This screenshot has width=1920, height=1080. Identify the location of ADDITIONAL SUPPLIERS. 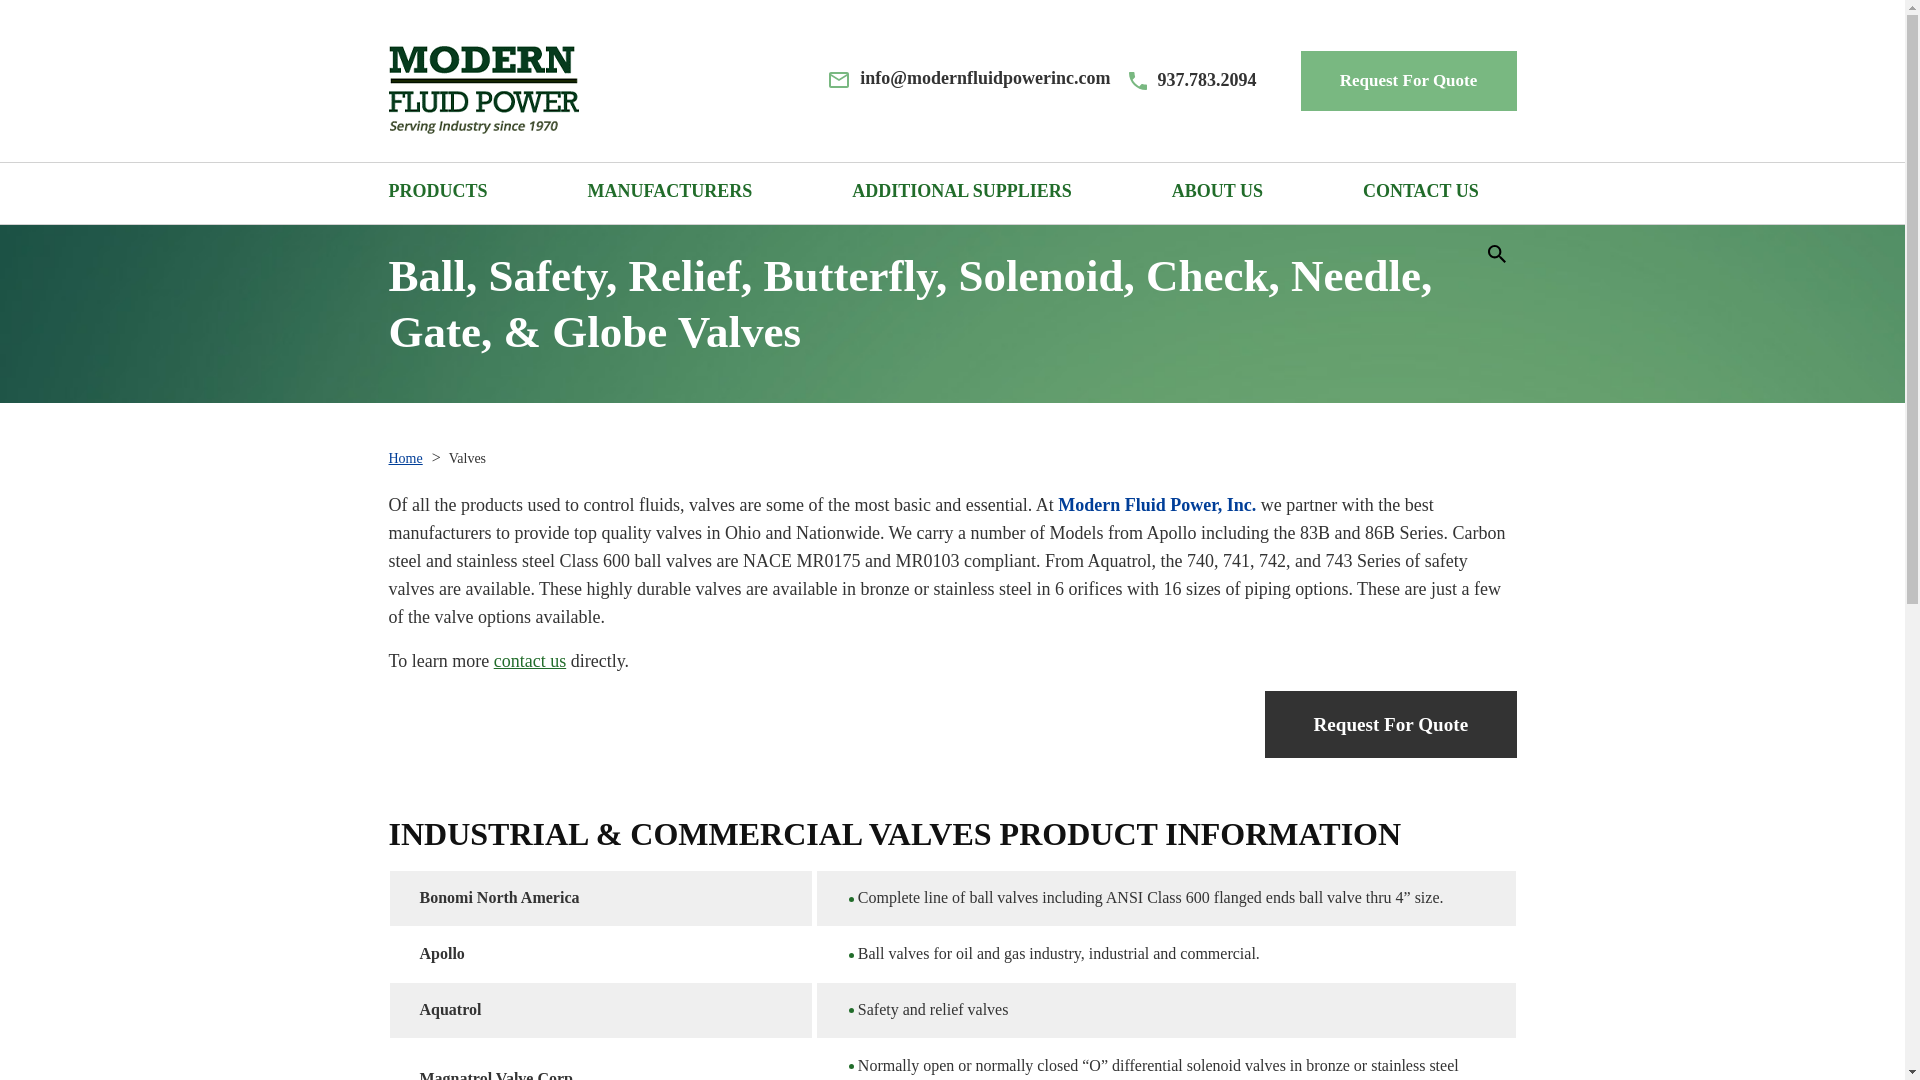
(962, 194).